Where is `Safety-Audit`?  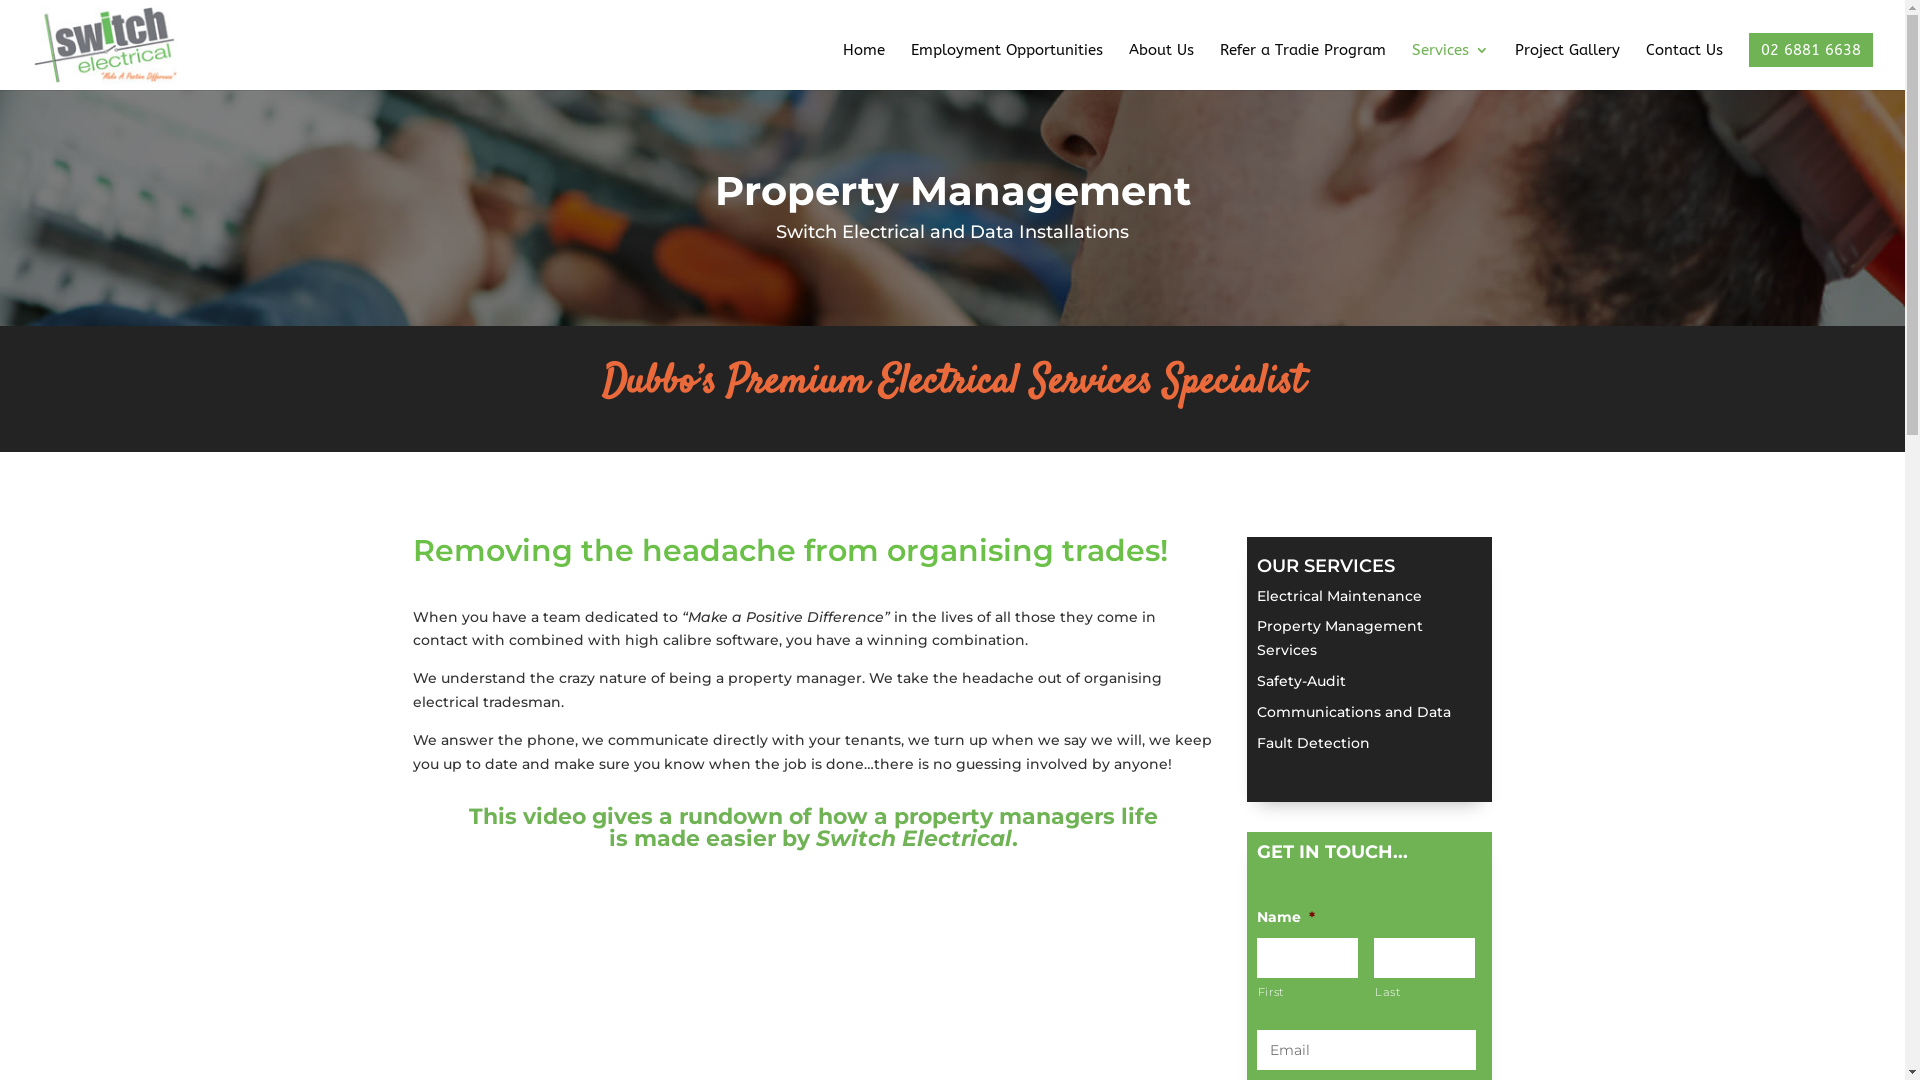
Safety-Audit is located at coordinates (1302, 681).